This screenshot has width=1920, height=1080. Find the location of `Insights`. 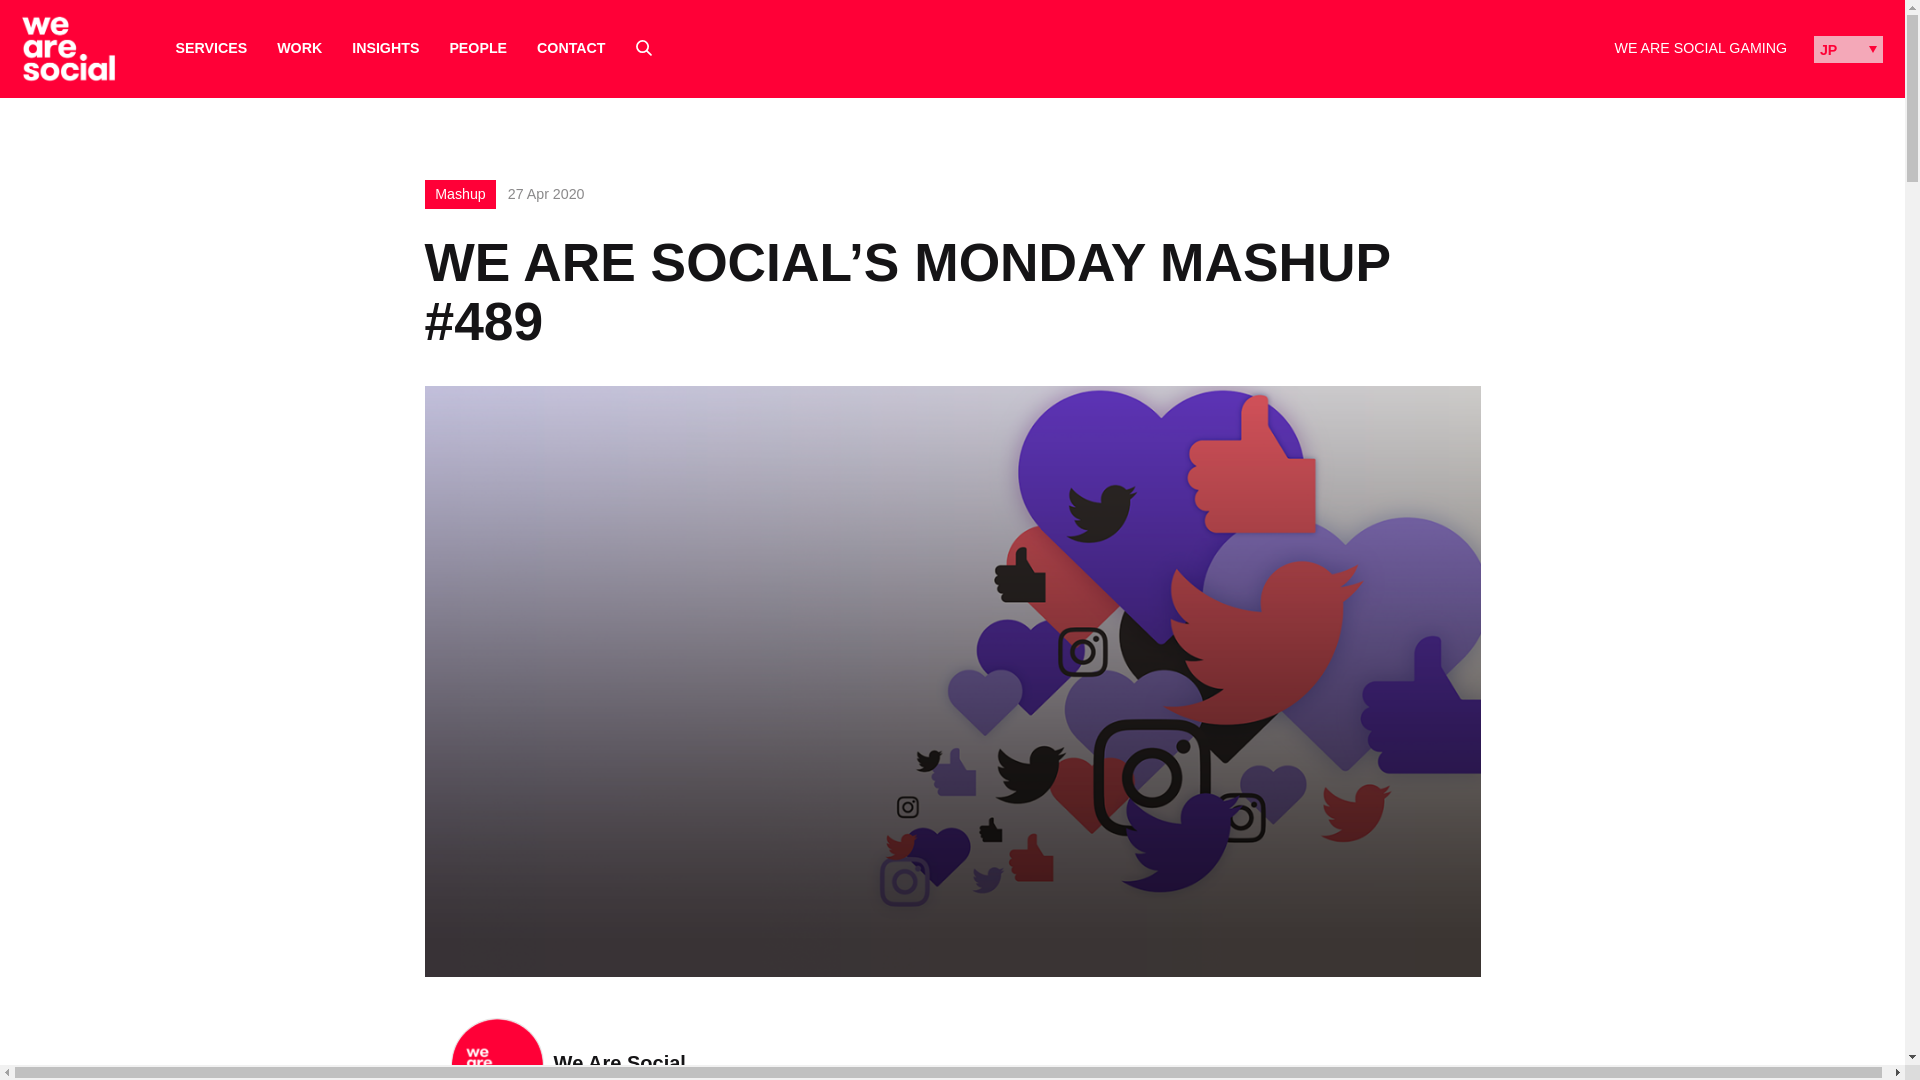

Insights is located at coordinates (384, 48).